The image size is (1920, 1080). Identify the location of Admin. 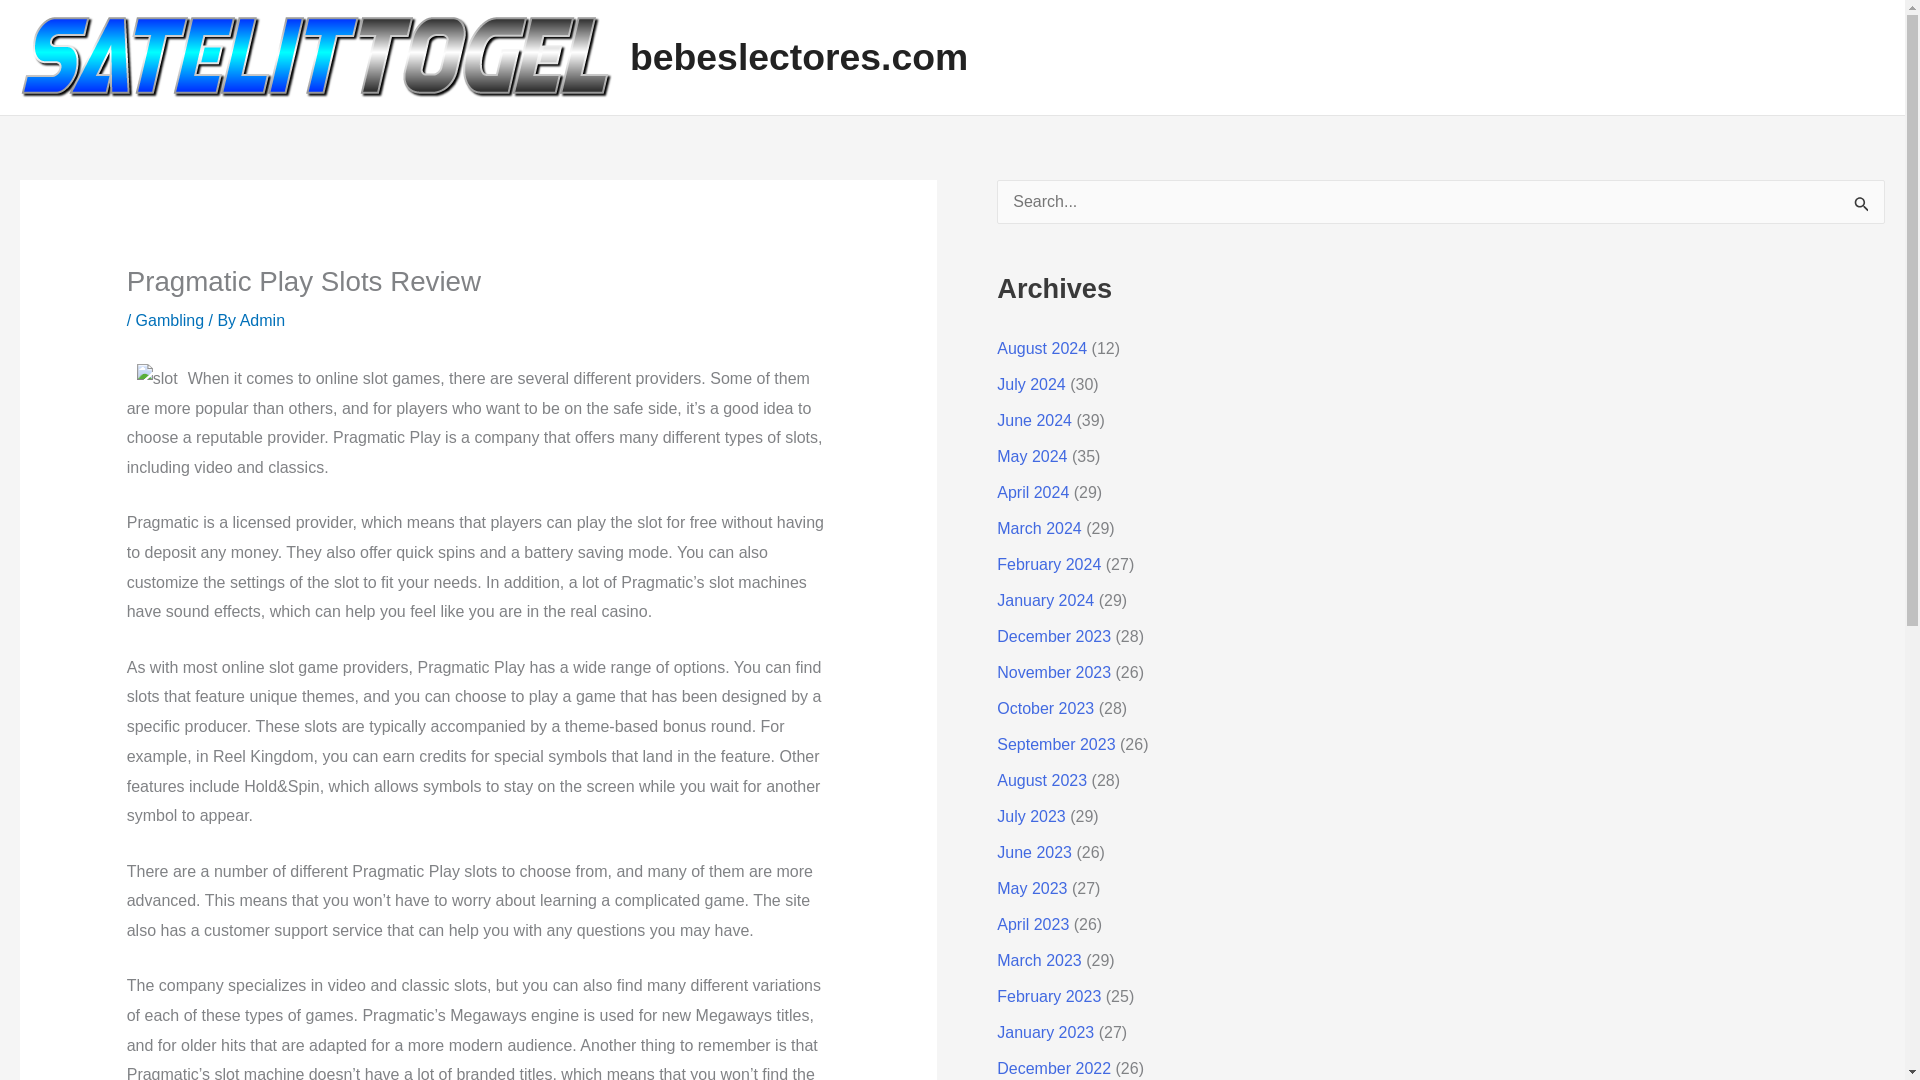
(262, 320).